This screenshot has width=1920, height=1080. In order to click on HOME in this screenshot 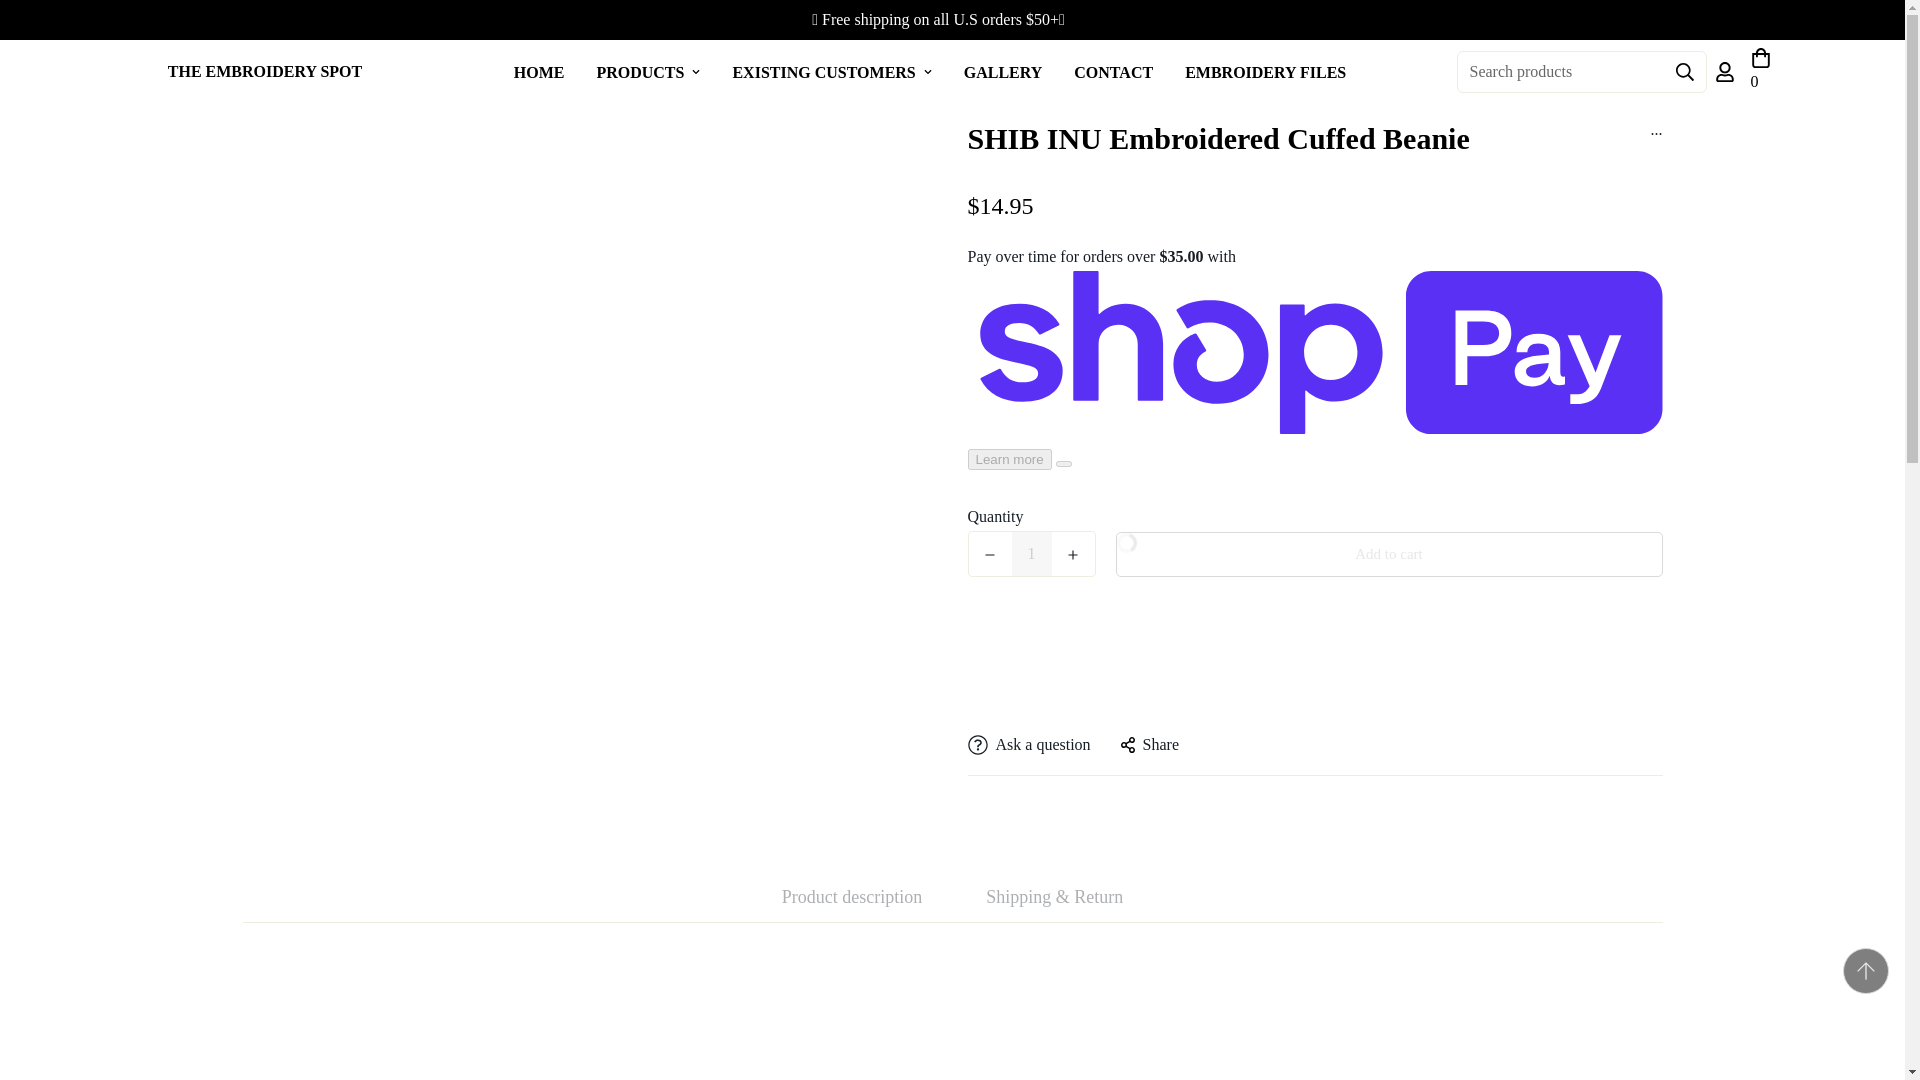, I will do `click(539, 70)`.